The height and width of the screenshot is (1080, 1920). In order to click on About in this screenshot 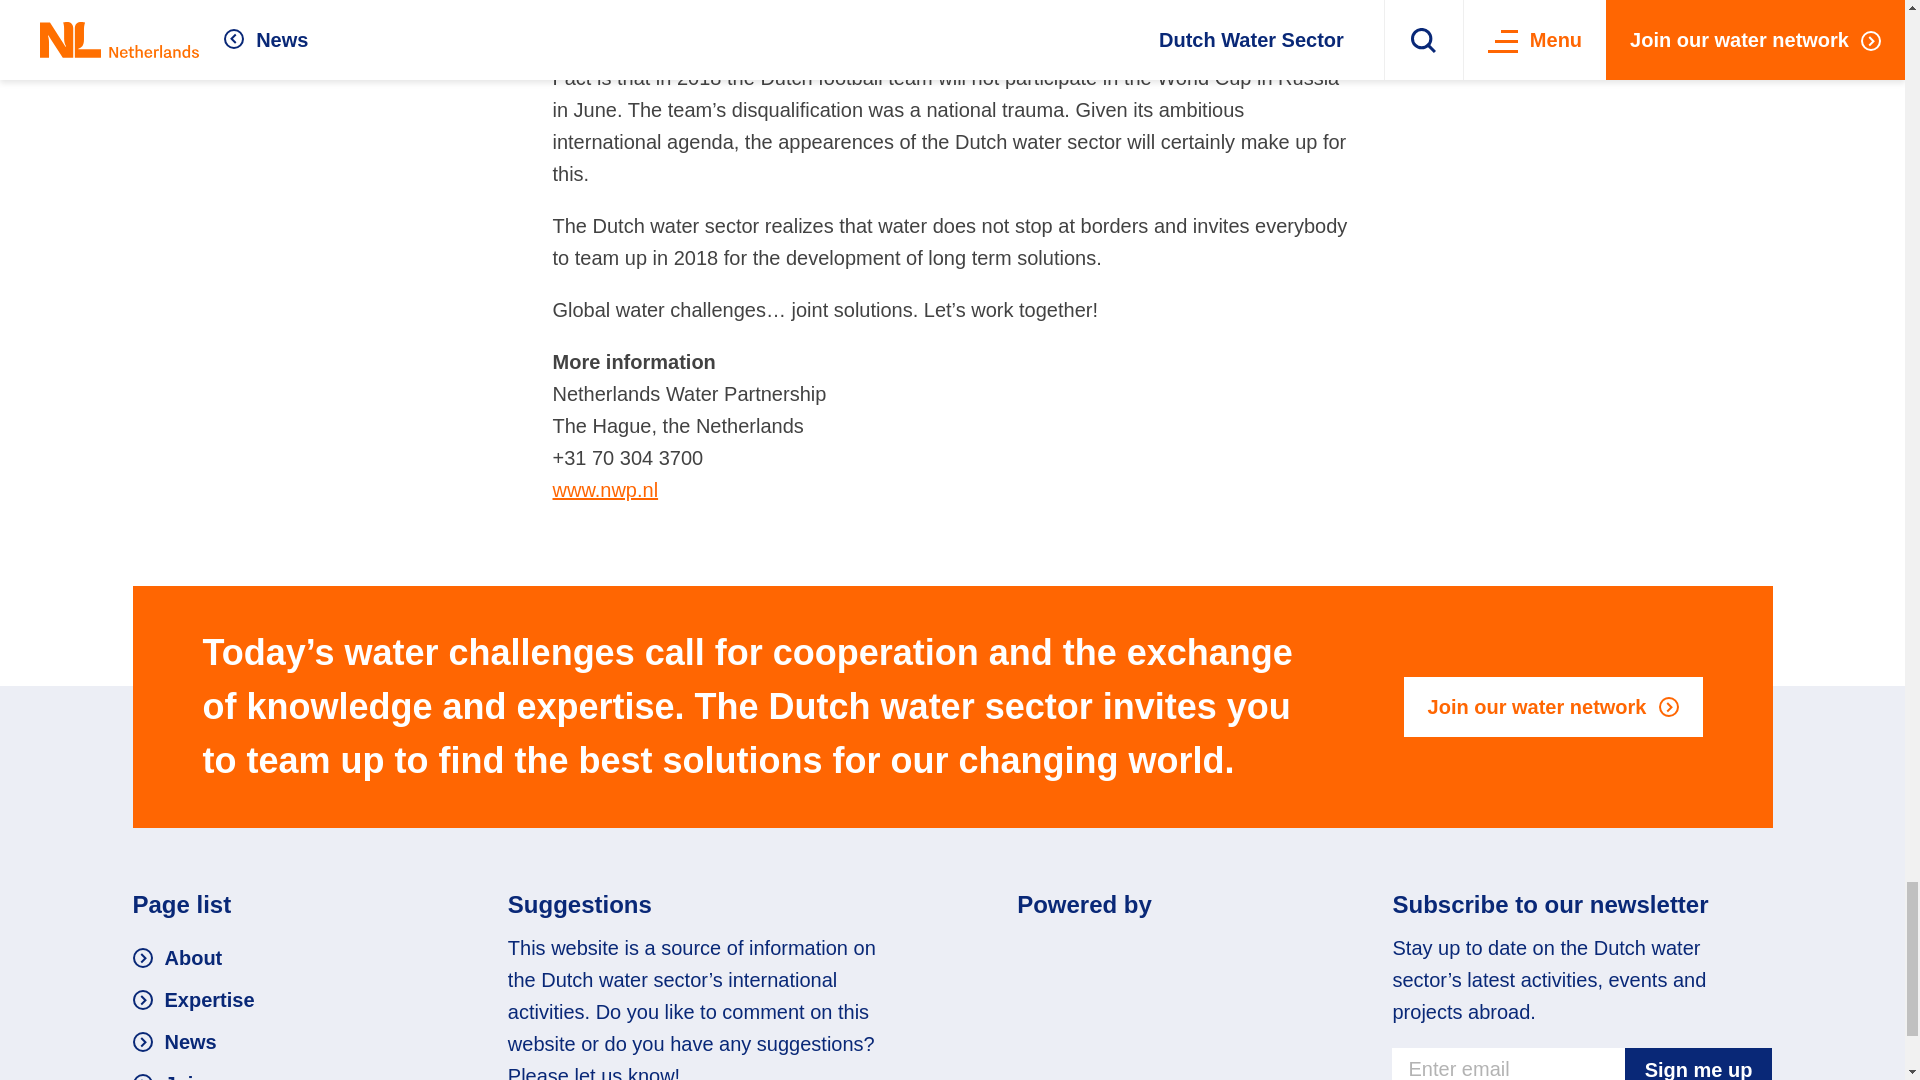, I will do `click(177, 958)`.